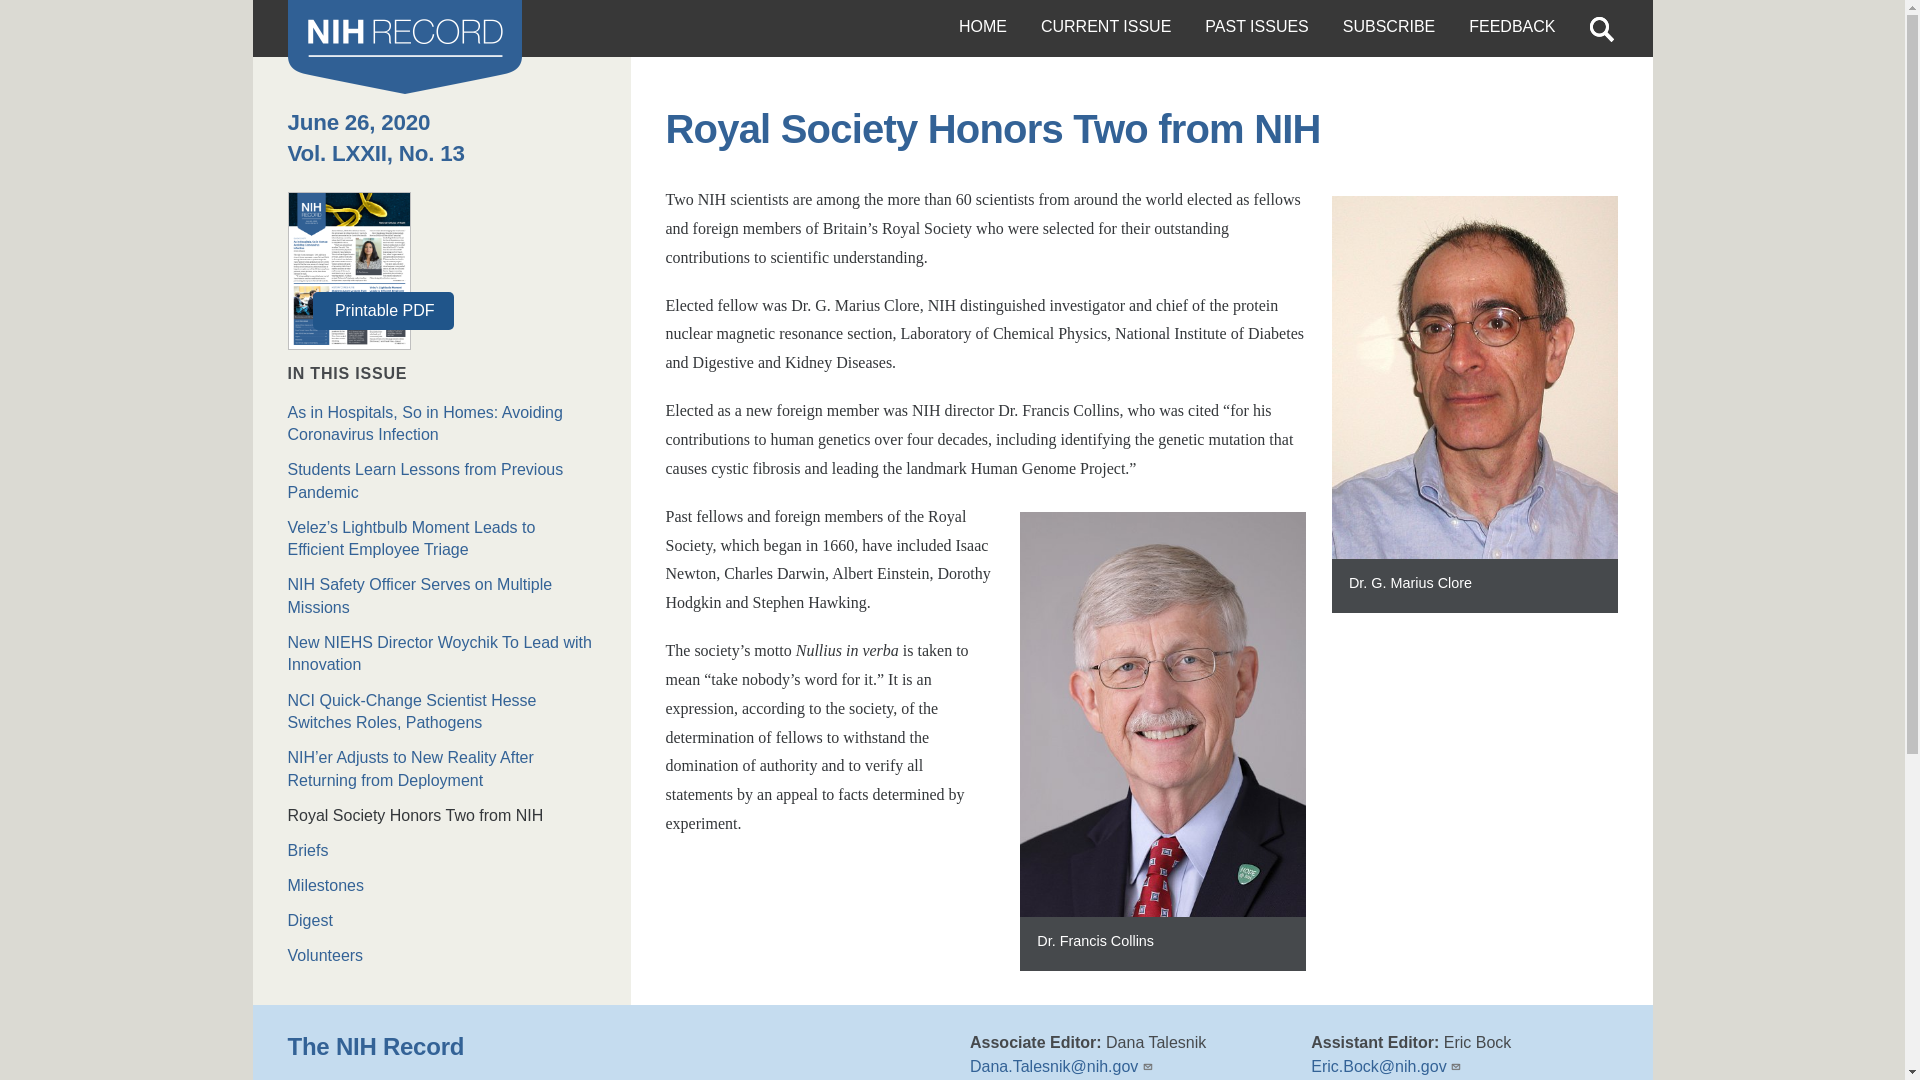 This screenshot has height=1080, width=1920. Describe the element at coordinates (442, 850) in the screenshot. I see `Briefs` at that location.